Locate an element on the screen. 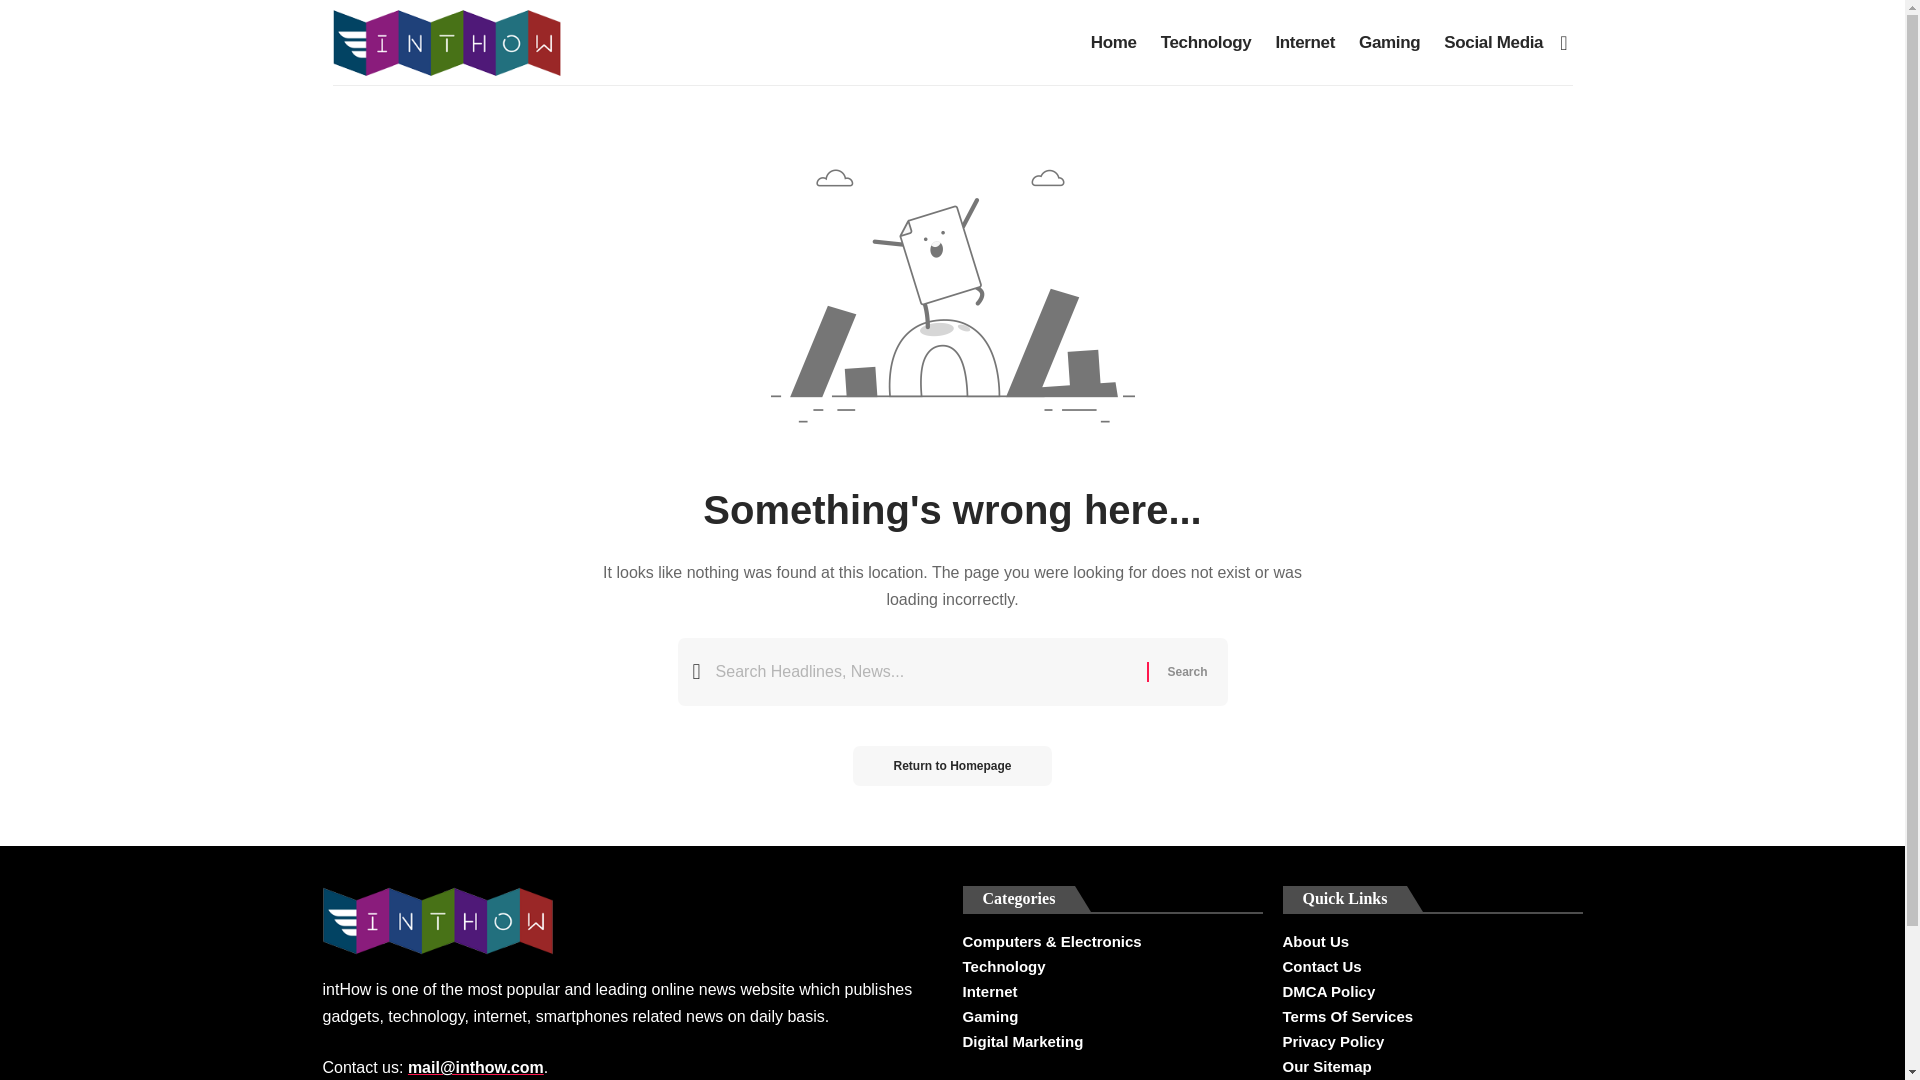 Image resolution: width=1920 pixels, height=1080 pixels. Digital Marketing is located at coordinates (1111, 1042).